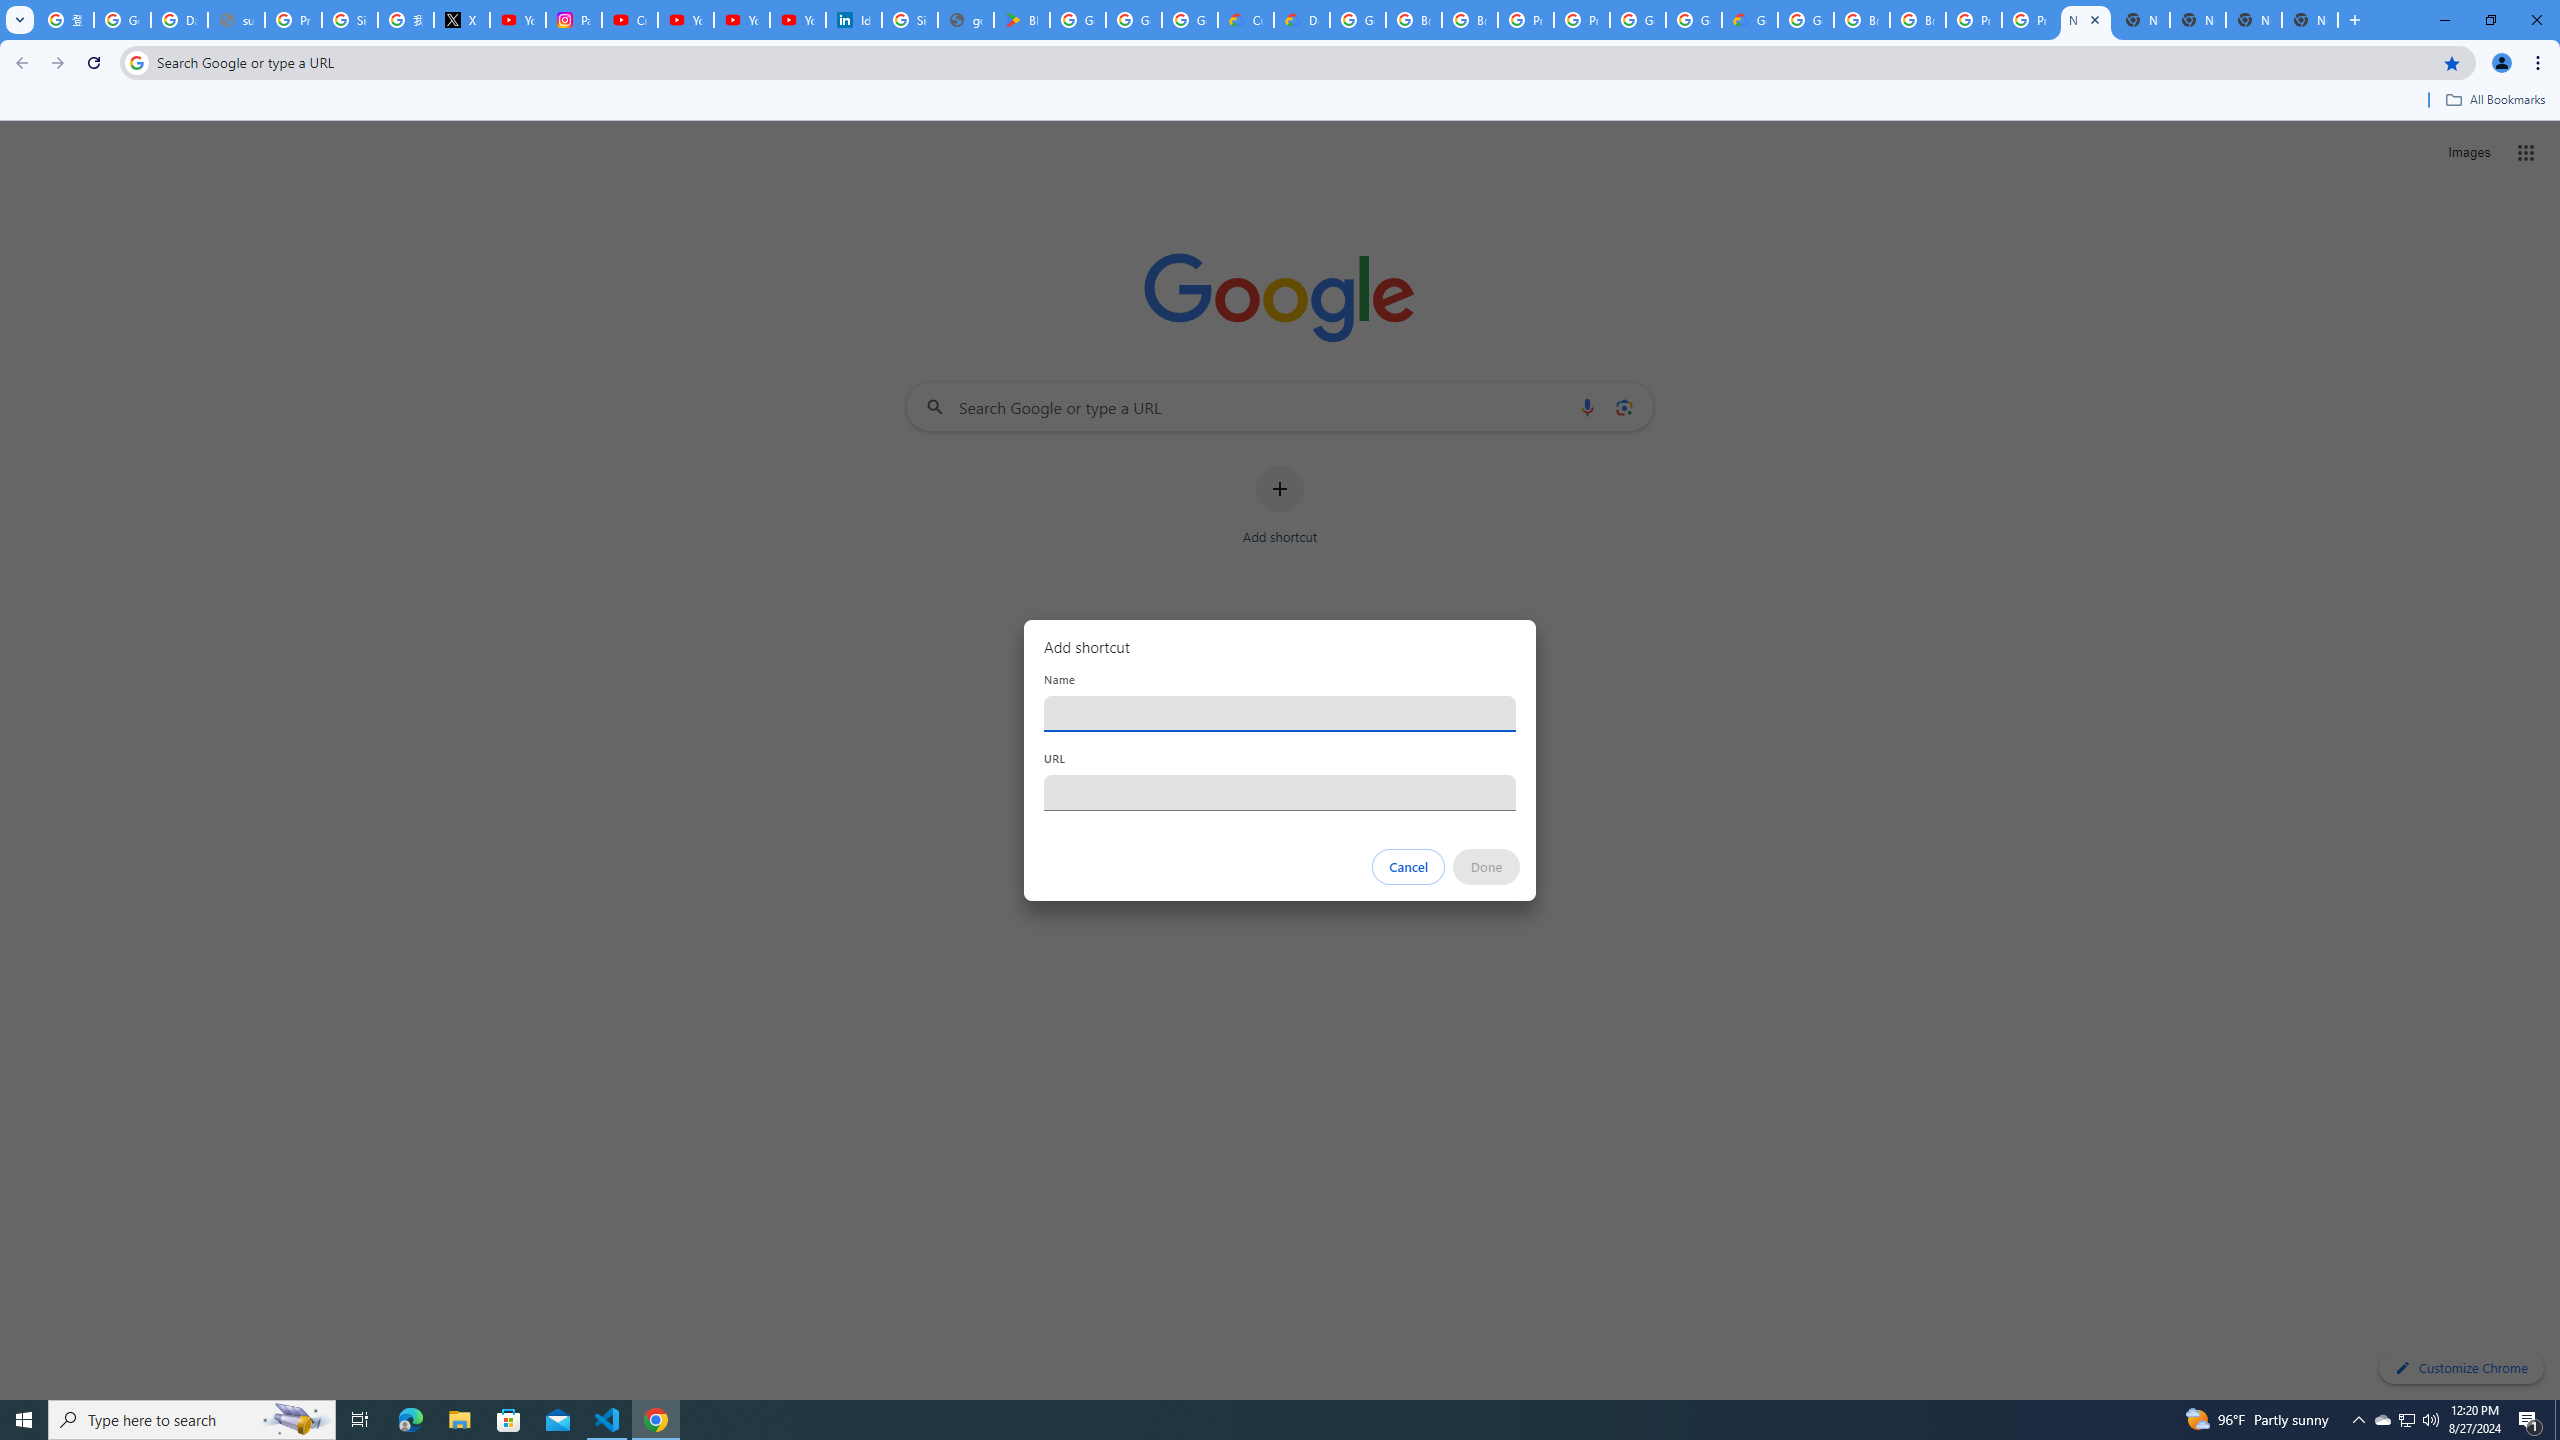 The height and width of the screenshot is (1440, 2560). I want to click on Google Cloud Platform, so click(1358, 20).